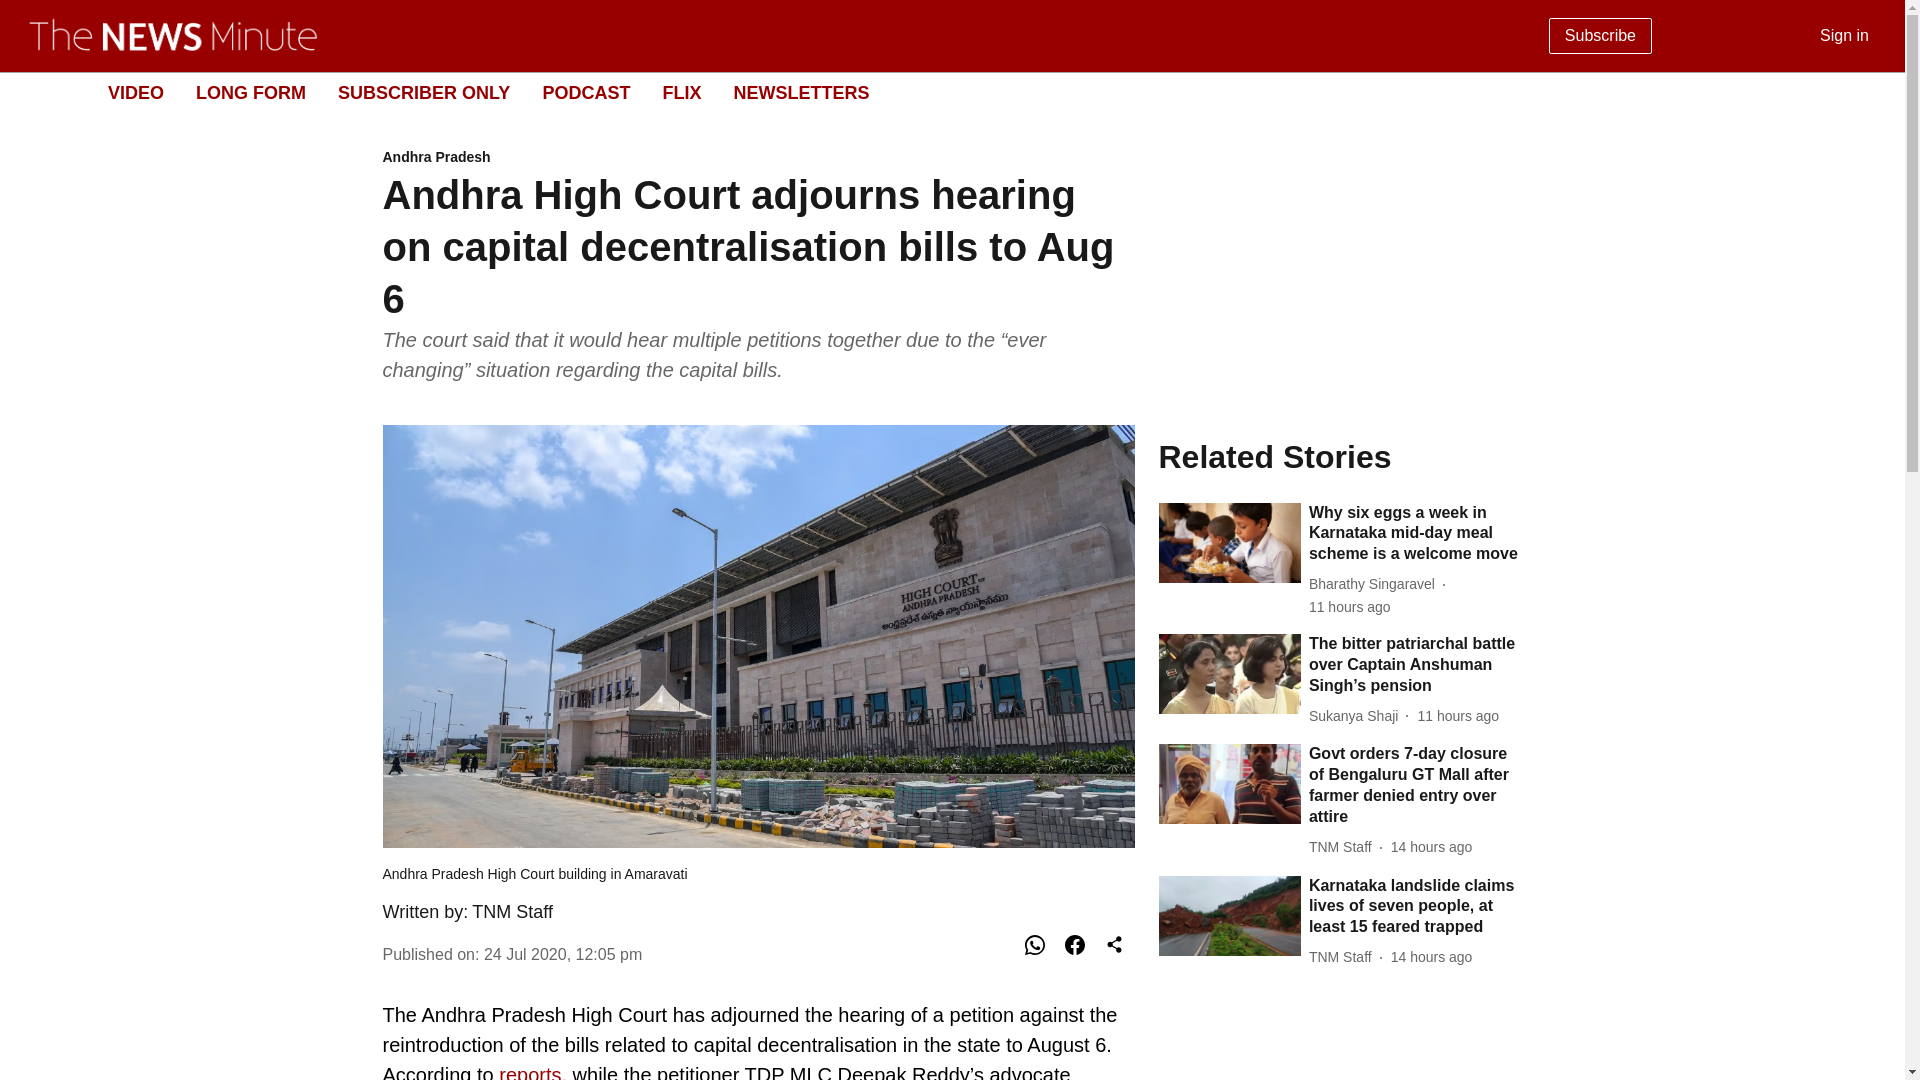 This screenshot has height=1080, width=1920. I want to click on Andhra Pradesh, so click(758, 158).